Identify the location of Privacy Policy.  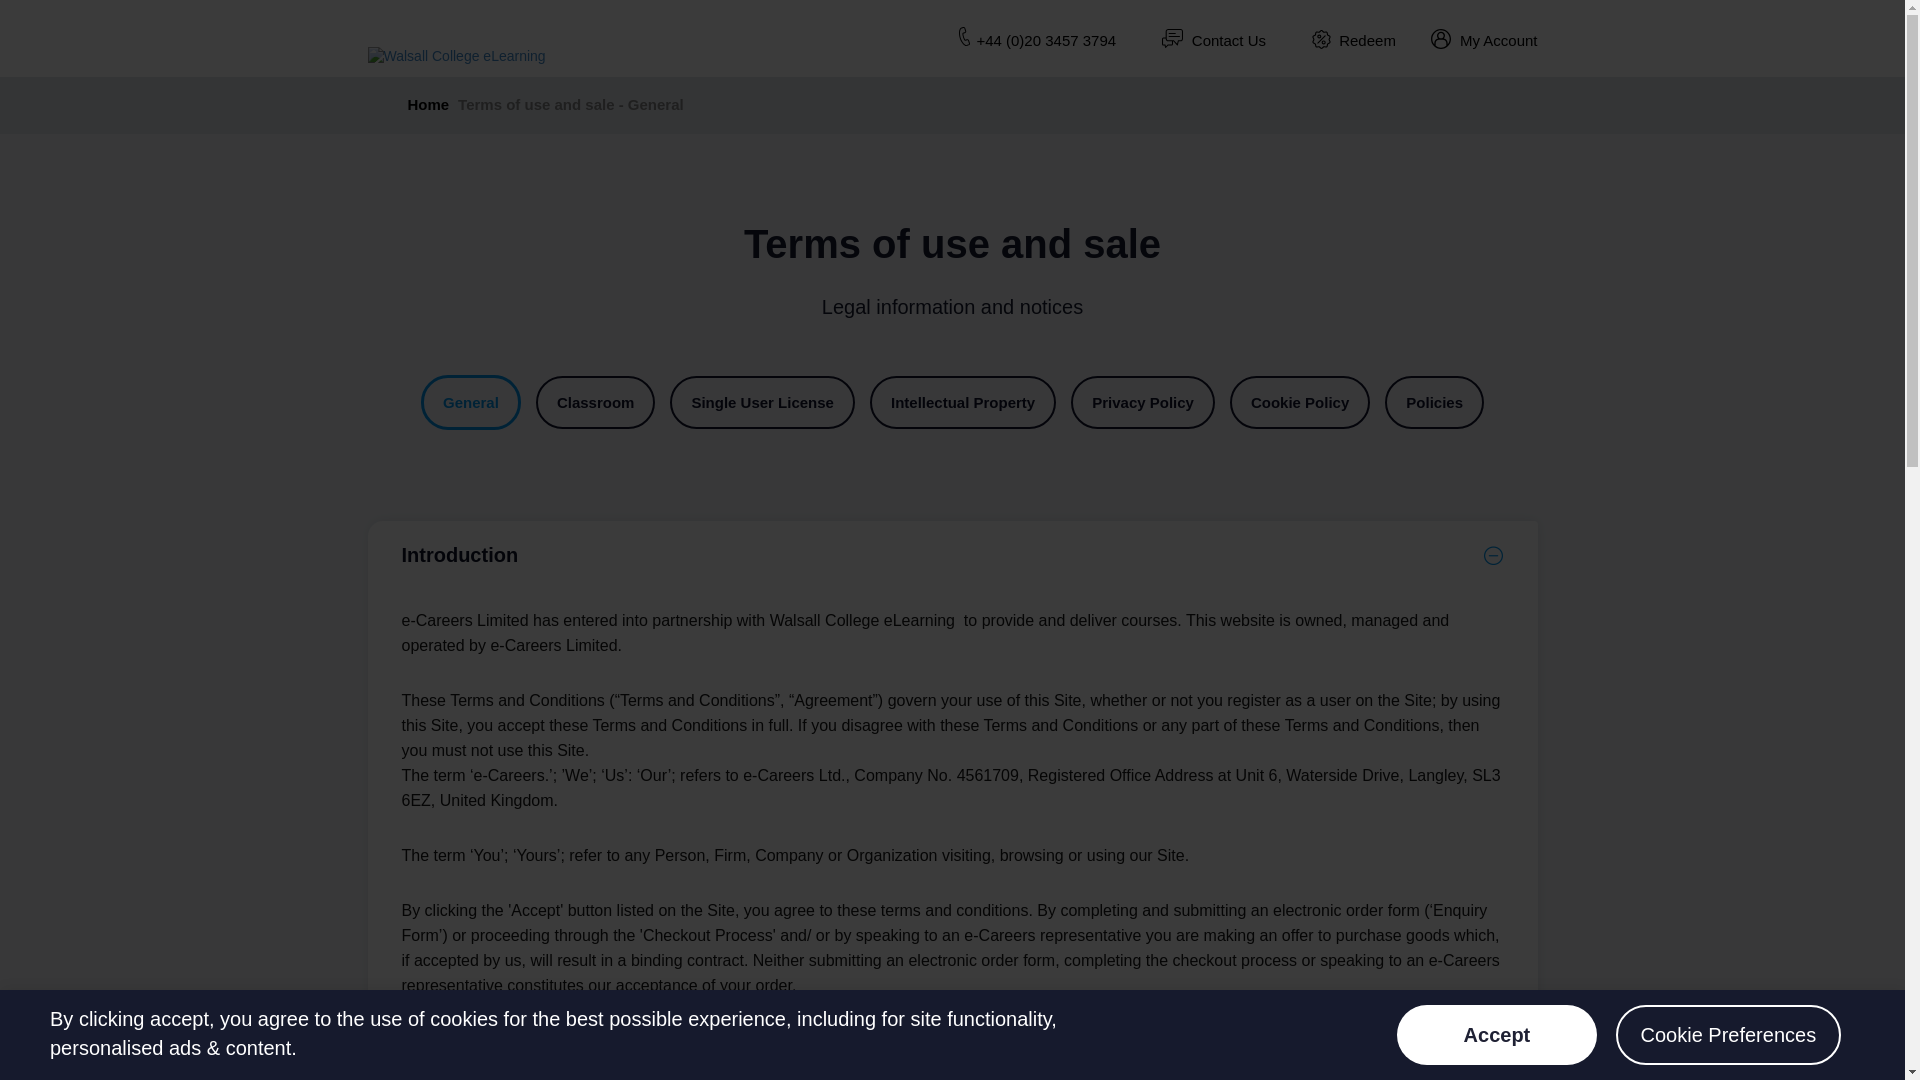
(1143, 402).